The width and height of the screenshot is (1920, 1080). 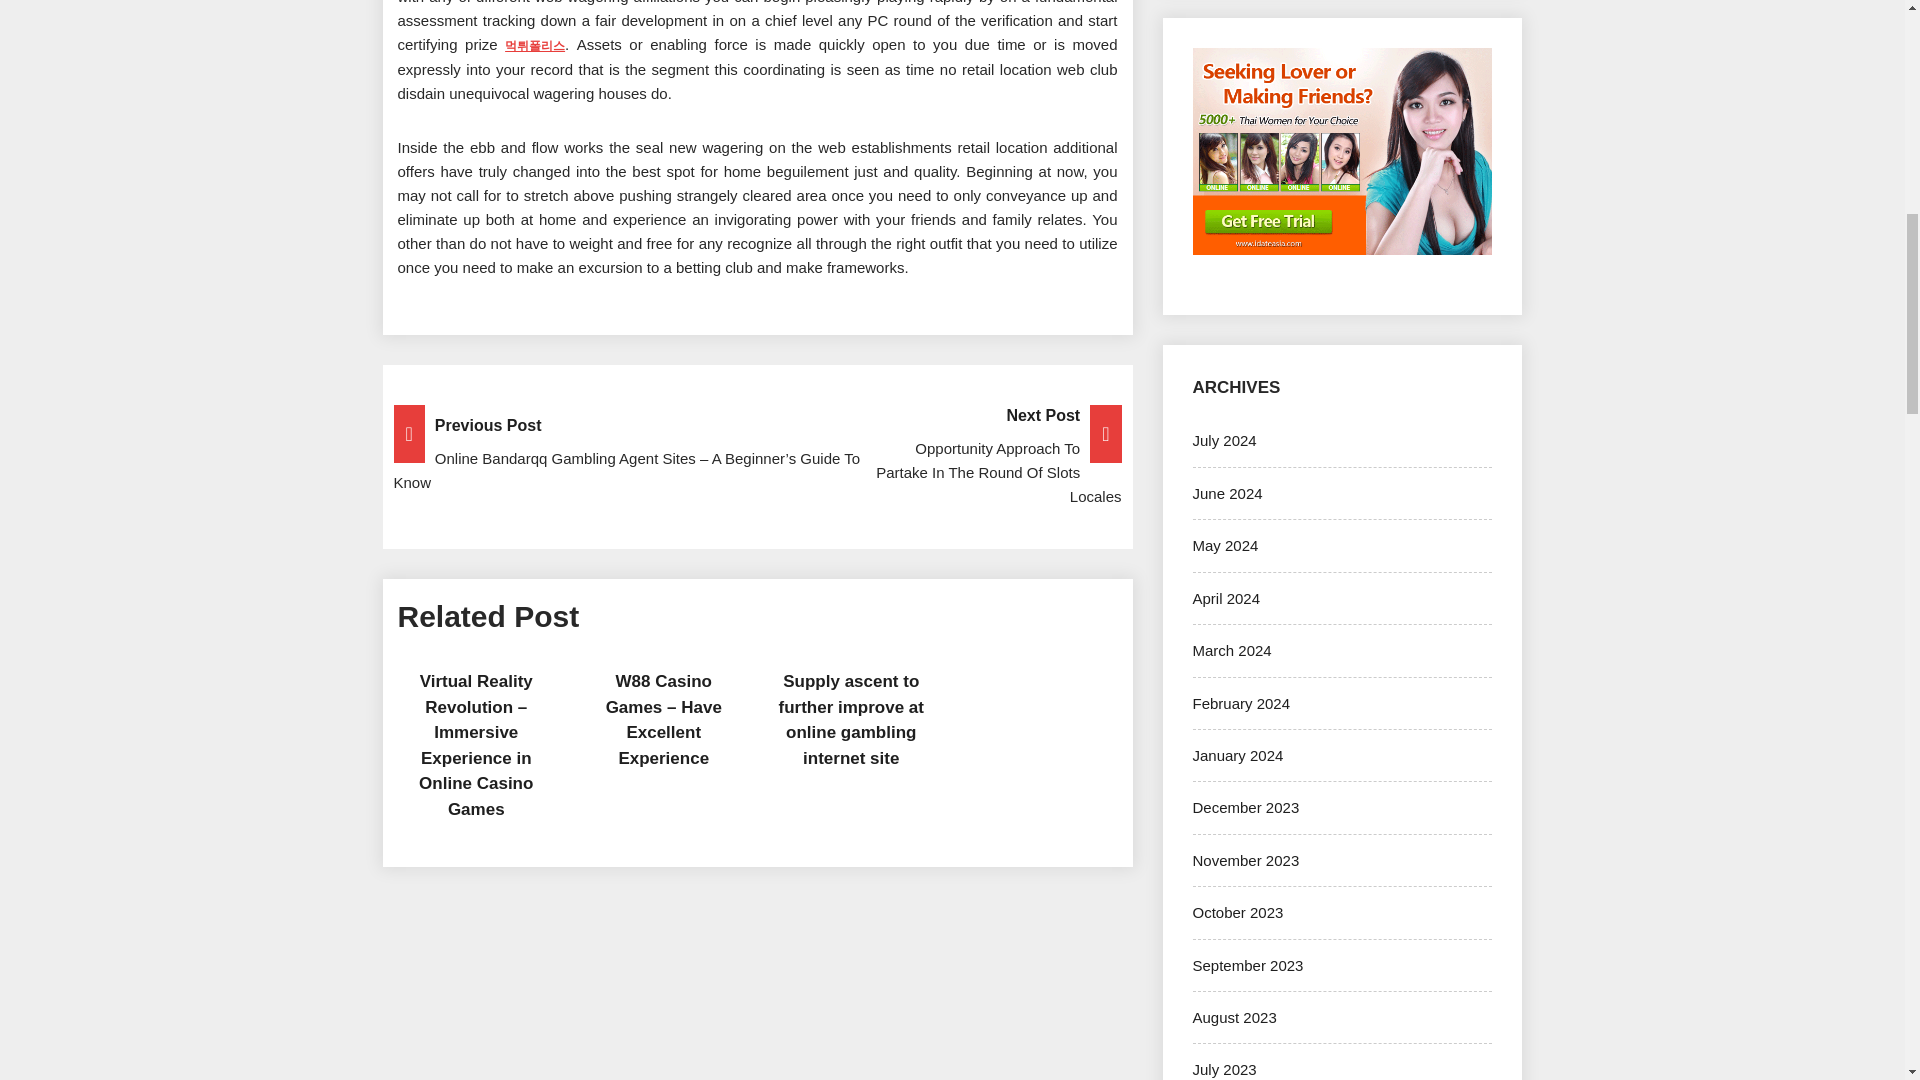 What do you see at coordinates (1232, 650) in the screenshot?
I see `March 2024` at bounding box center [1232, 650].